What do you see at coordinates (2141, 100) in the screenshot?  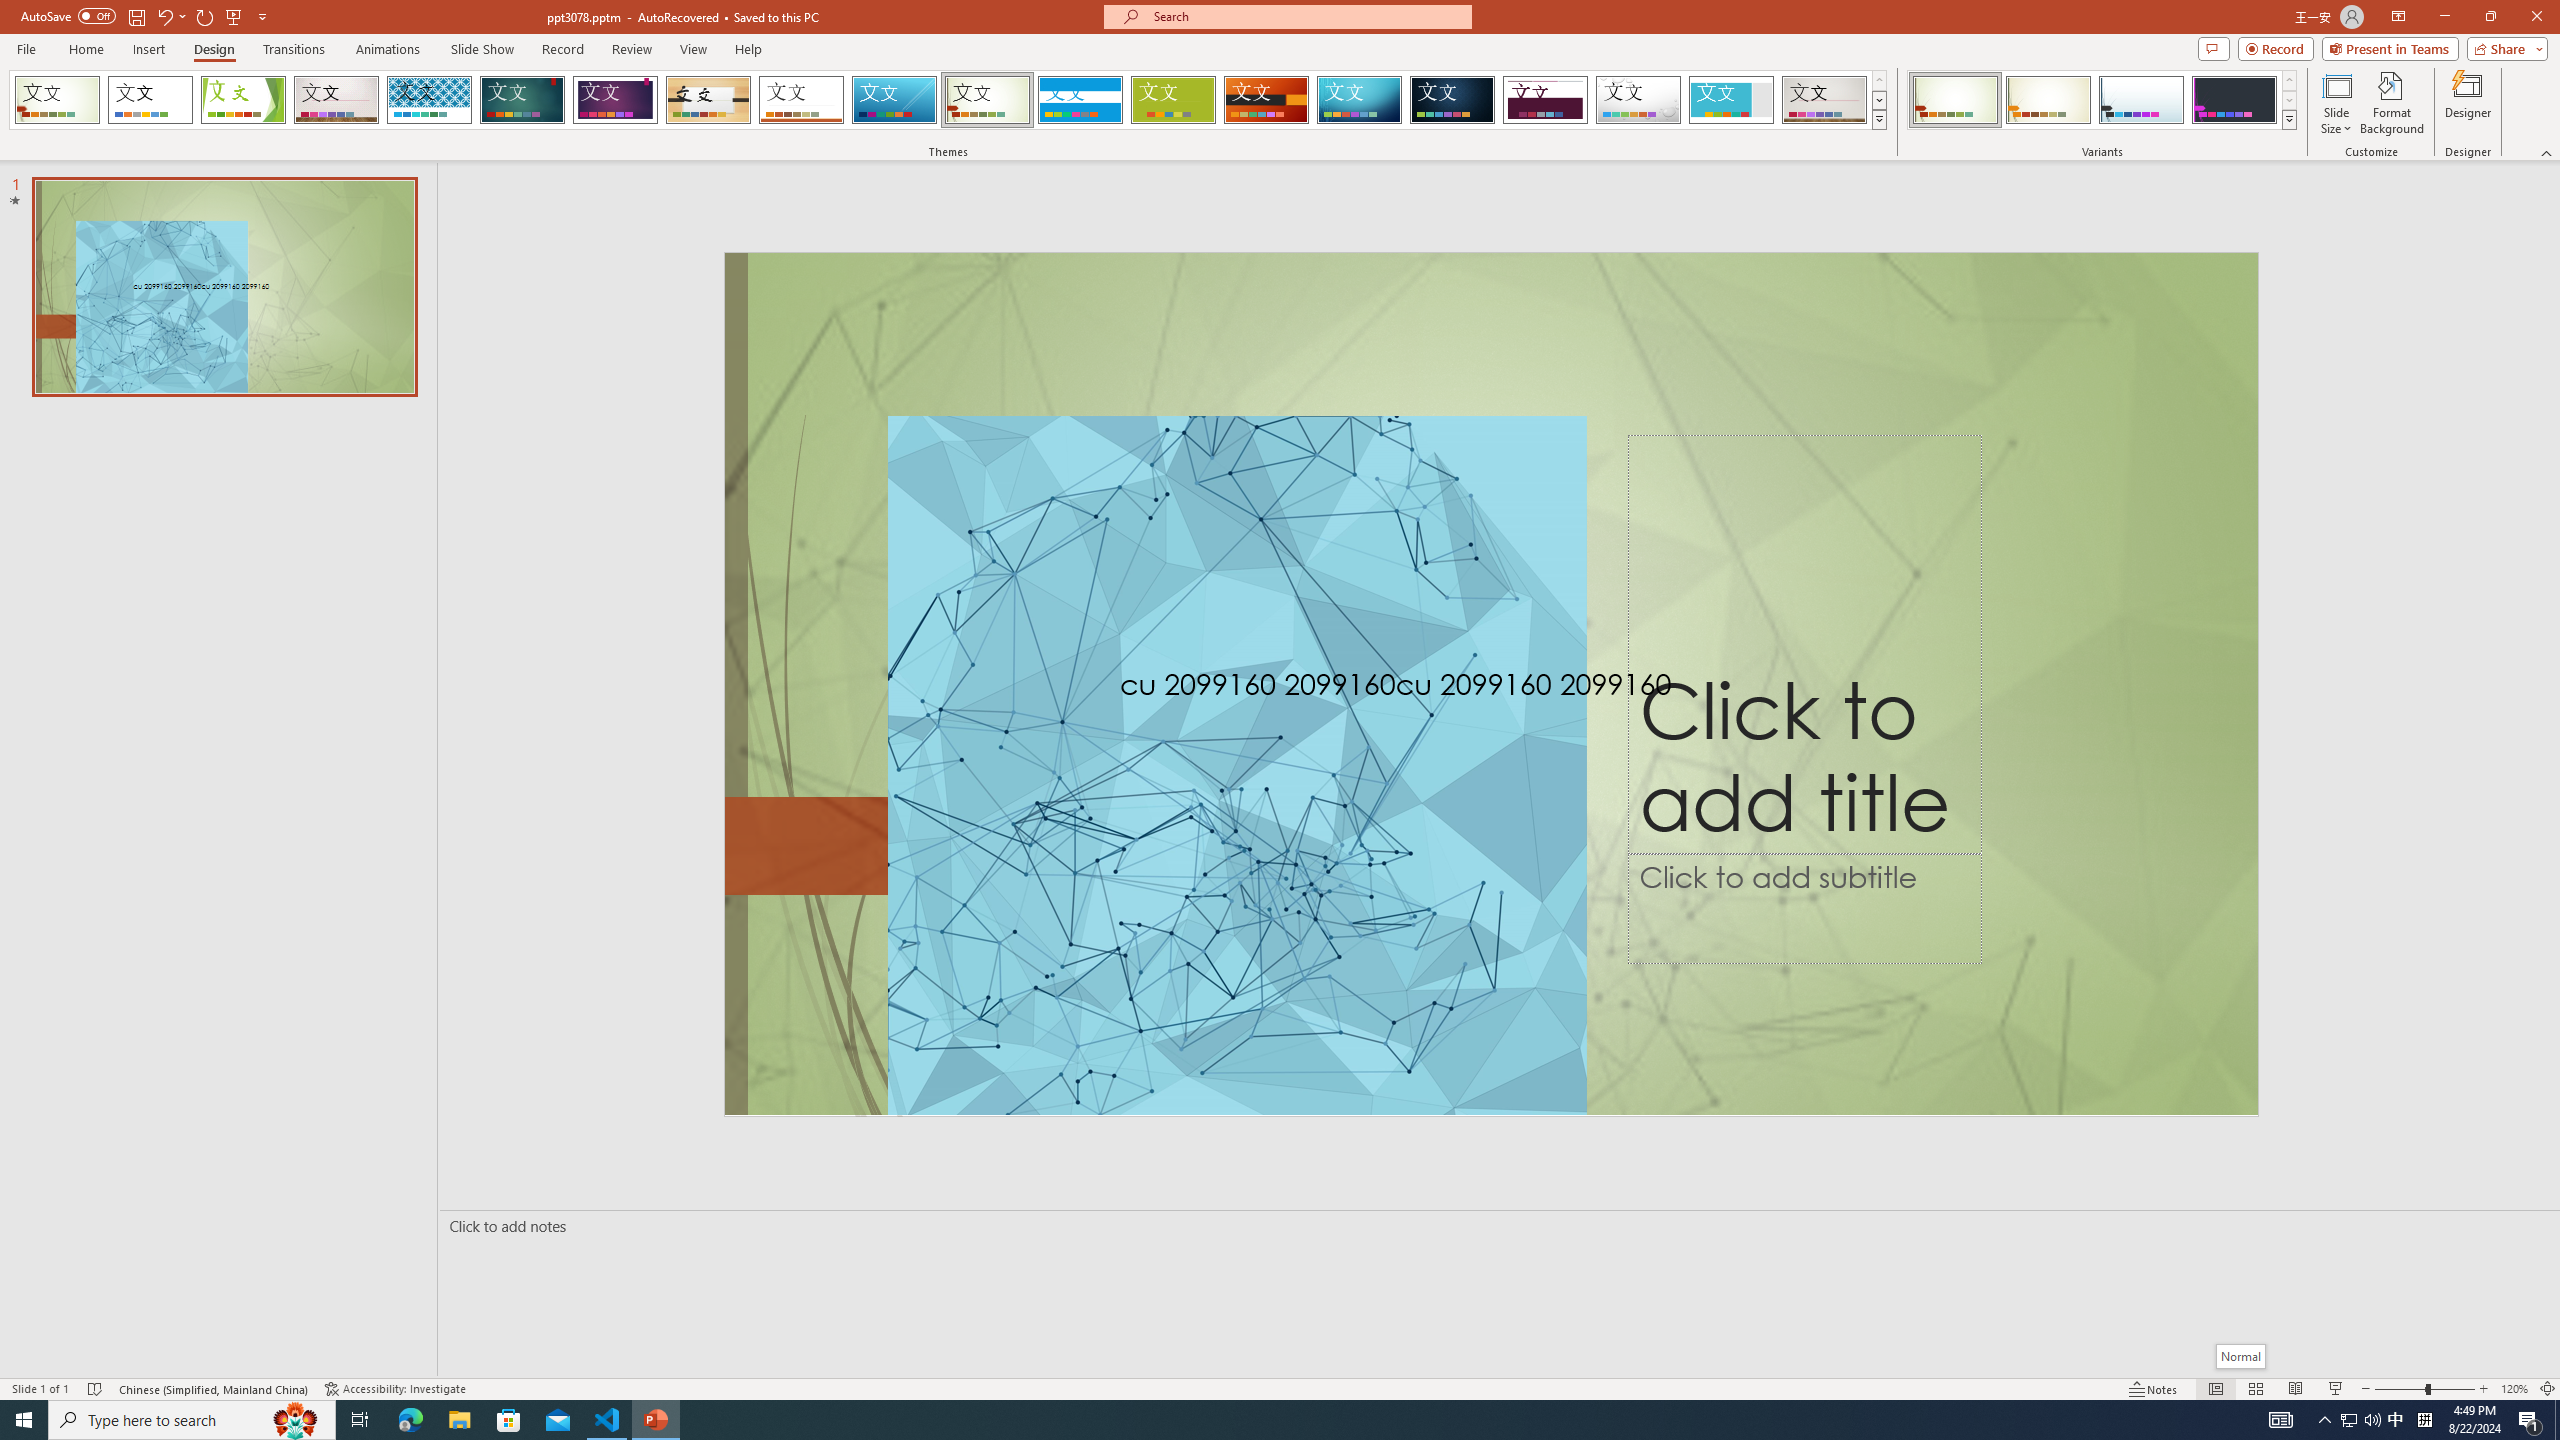 I see `Wisp Variant 3` at bounding box center [2141, 100].